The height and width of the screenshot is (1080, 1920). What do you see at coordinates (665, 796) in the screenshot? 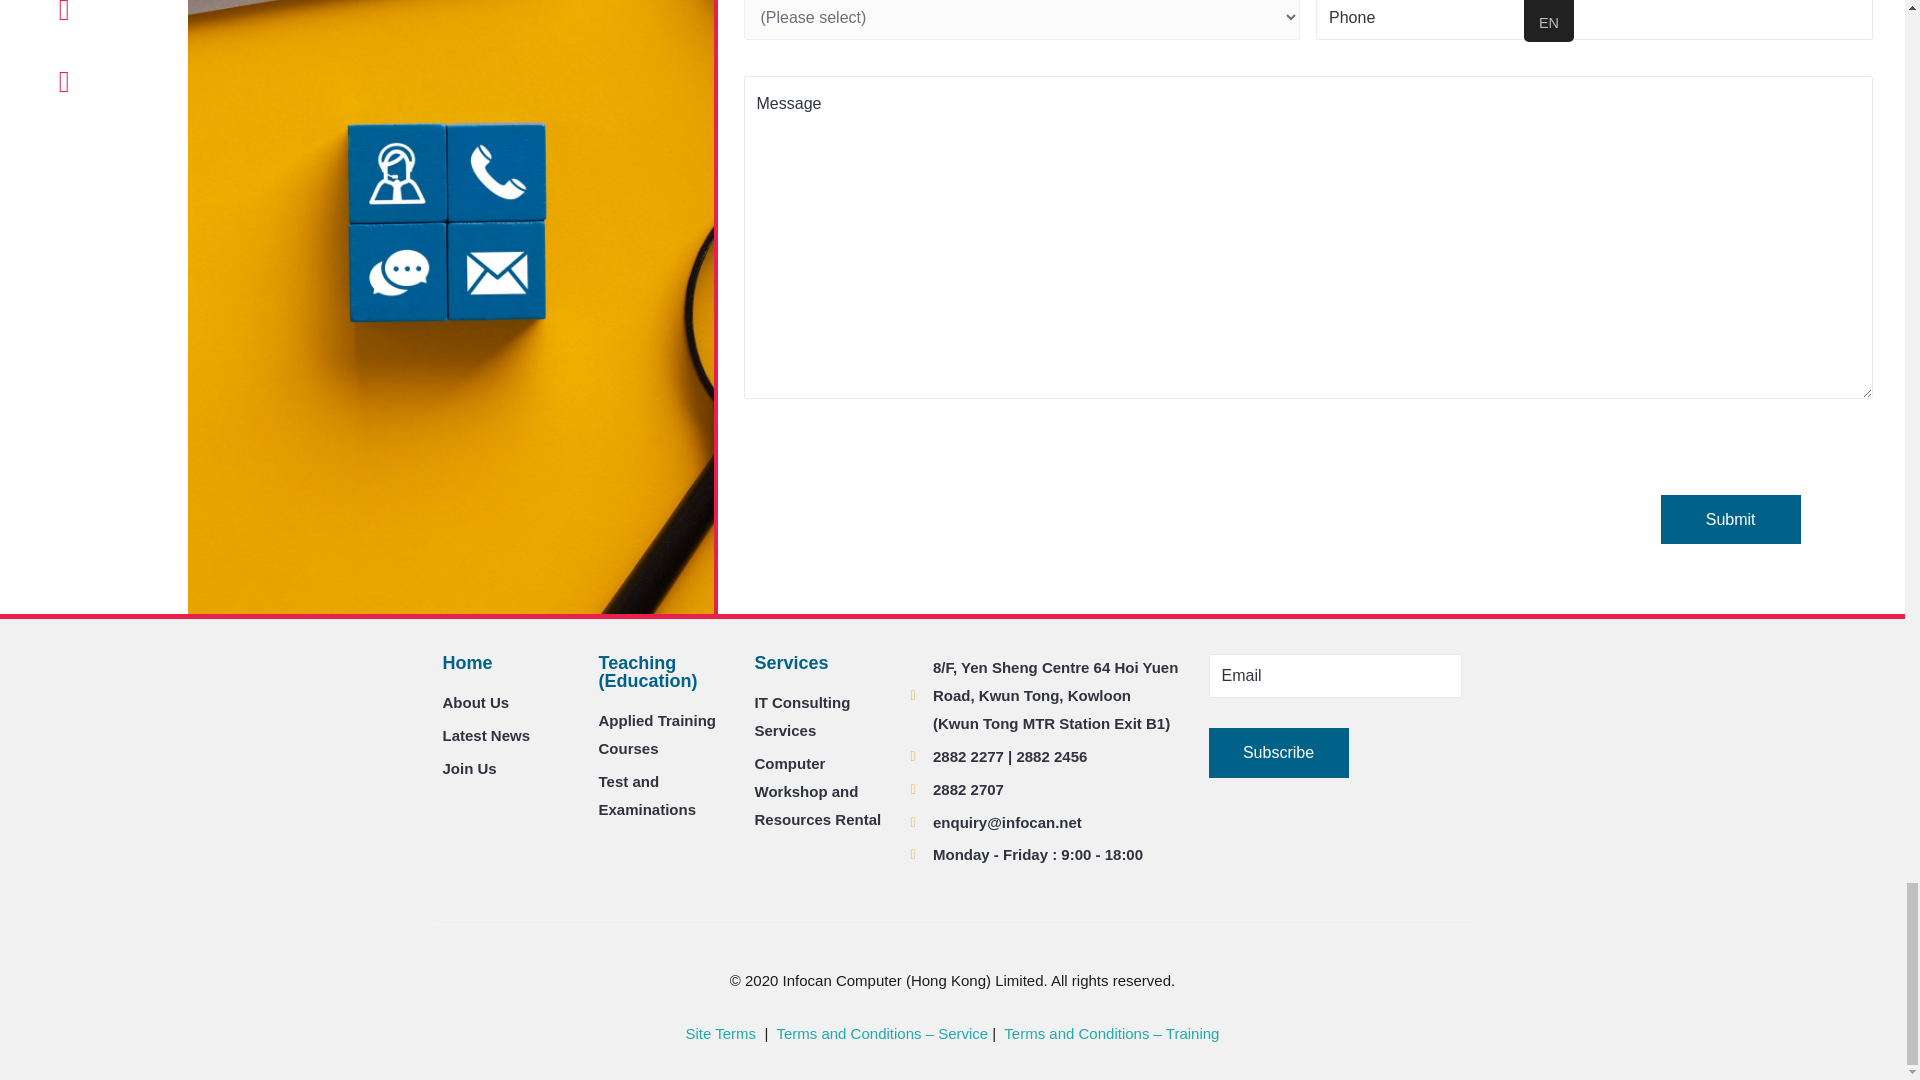
I see `Test and Examinations` at bounding box center [665, 796].